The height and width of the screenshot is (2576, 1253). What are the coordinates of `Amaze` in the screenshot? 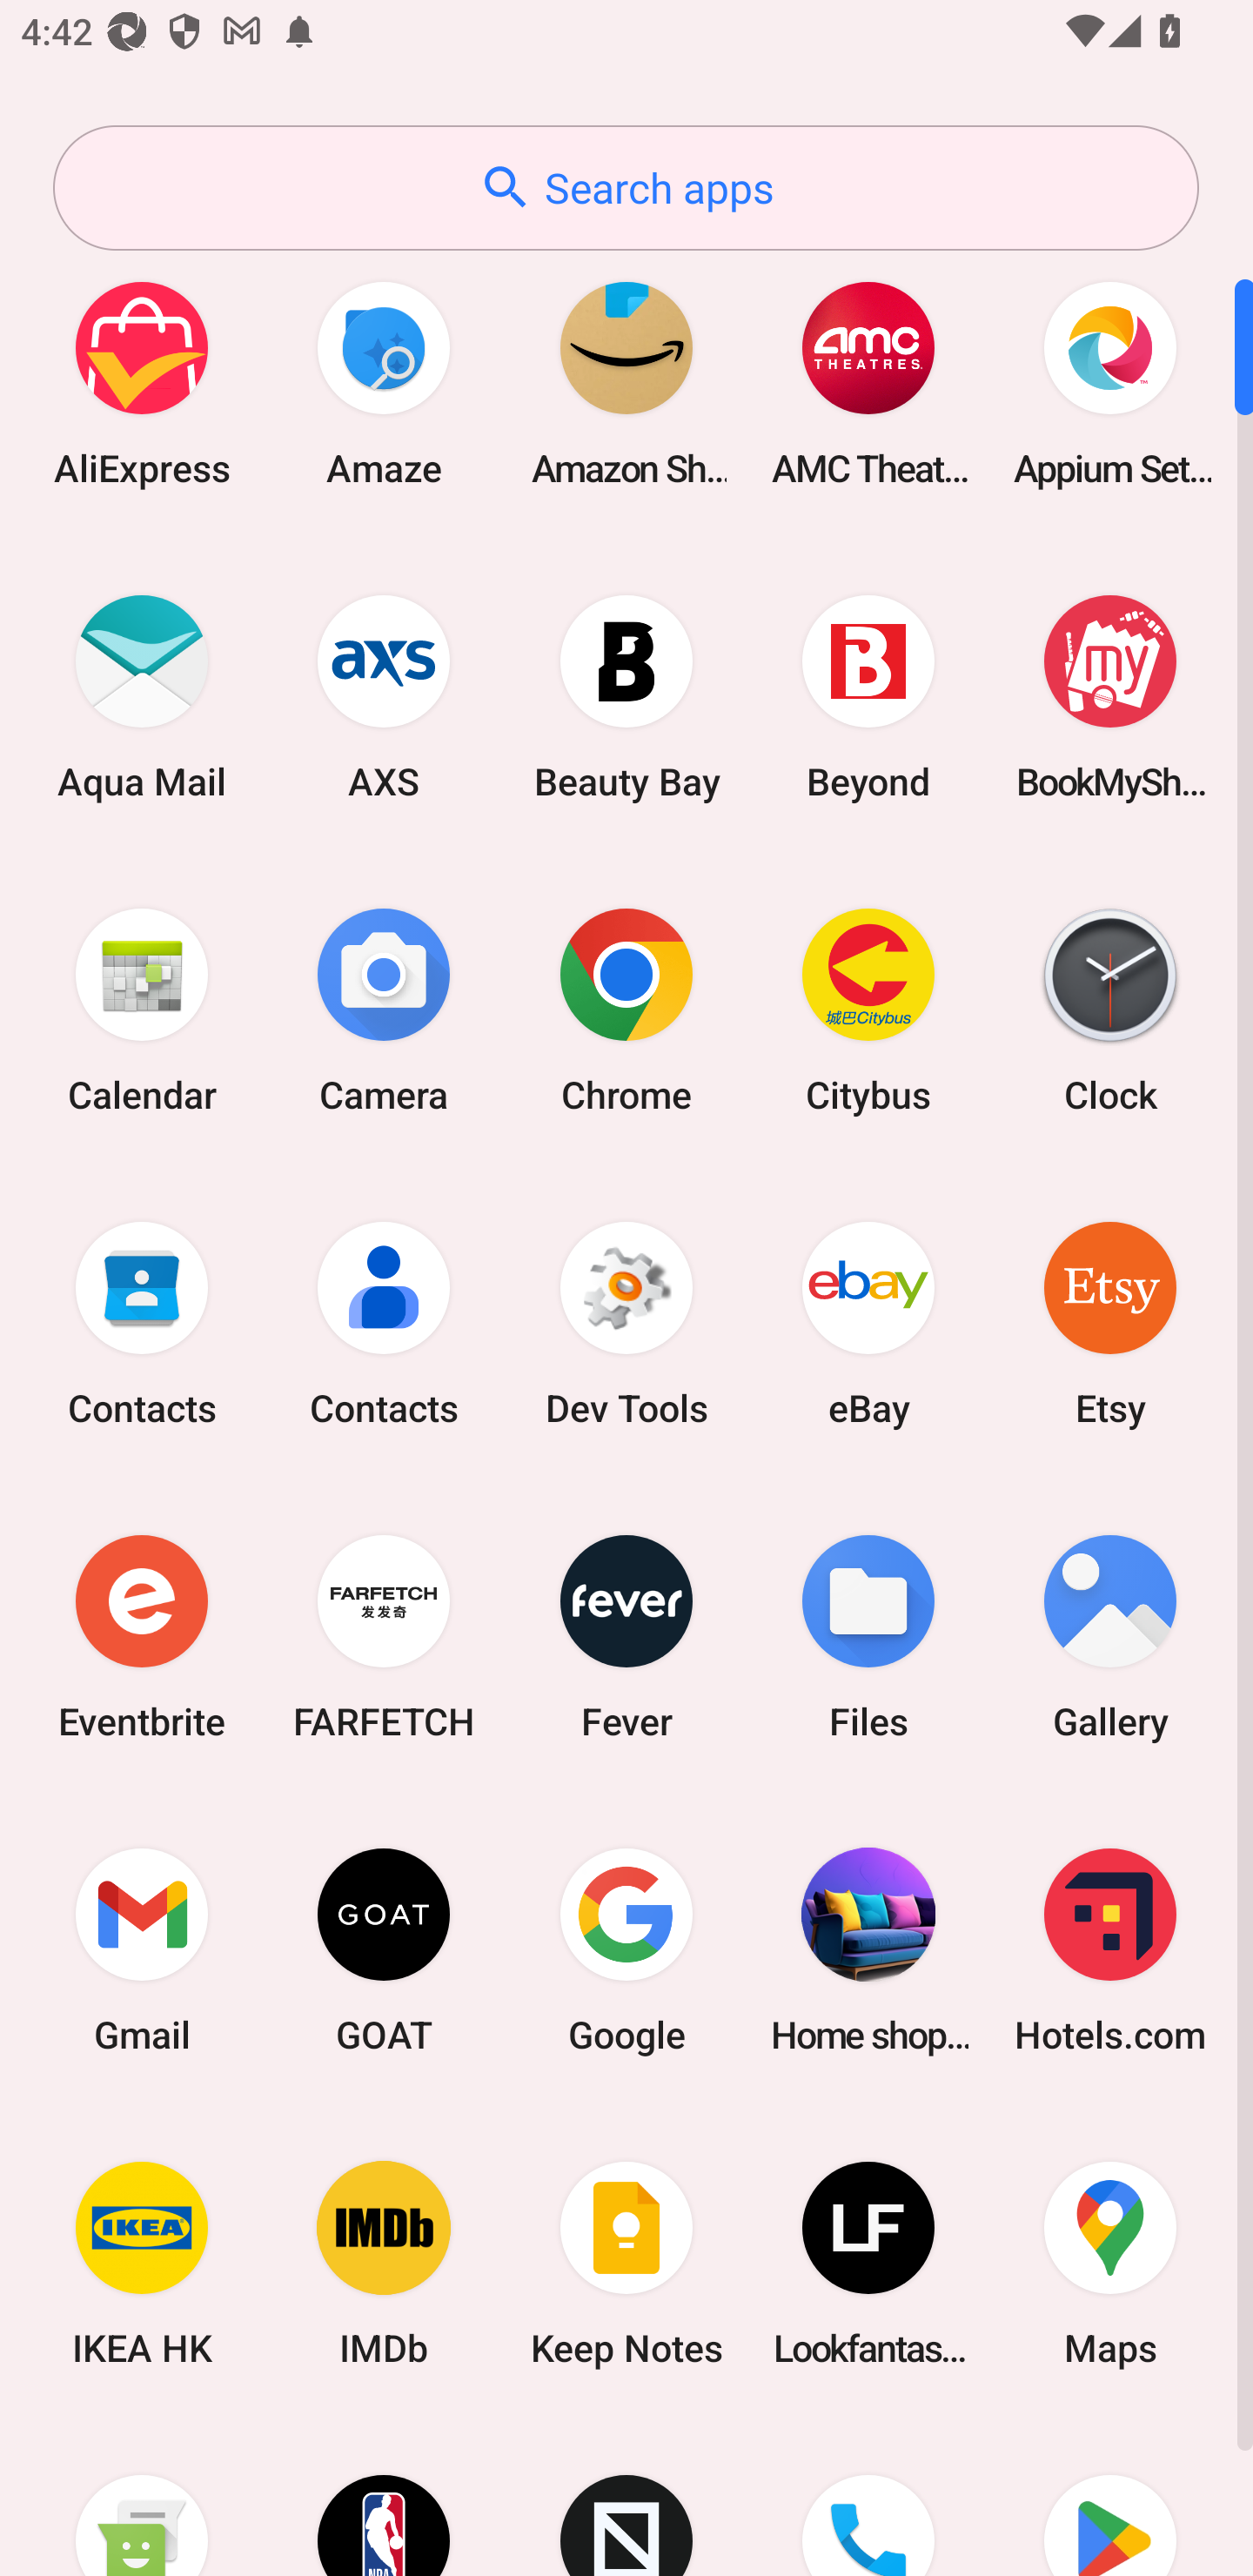 It's located at (384, 383).